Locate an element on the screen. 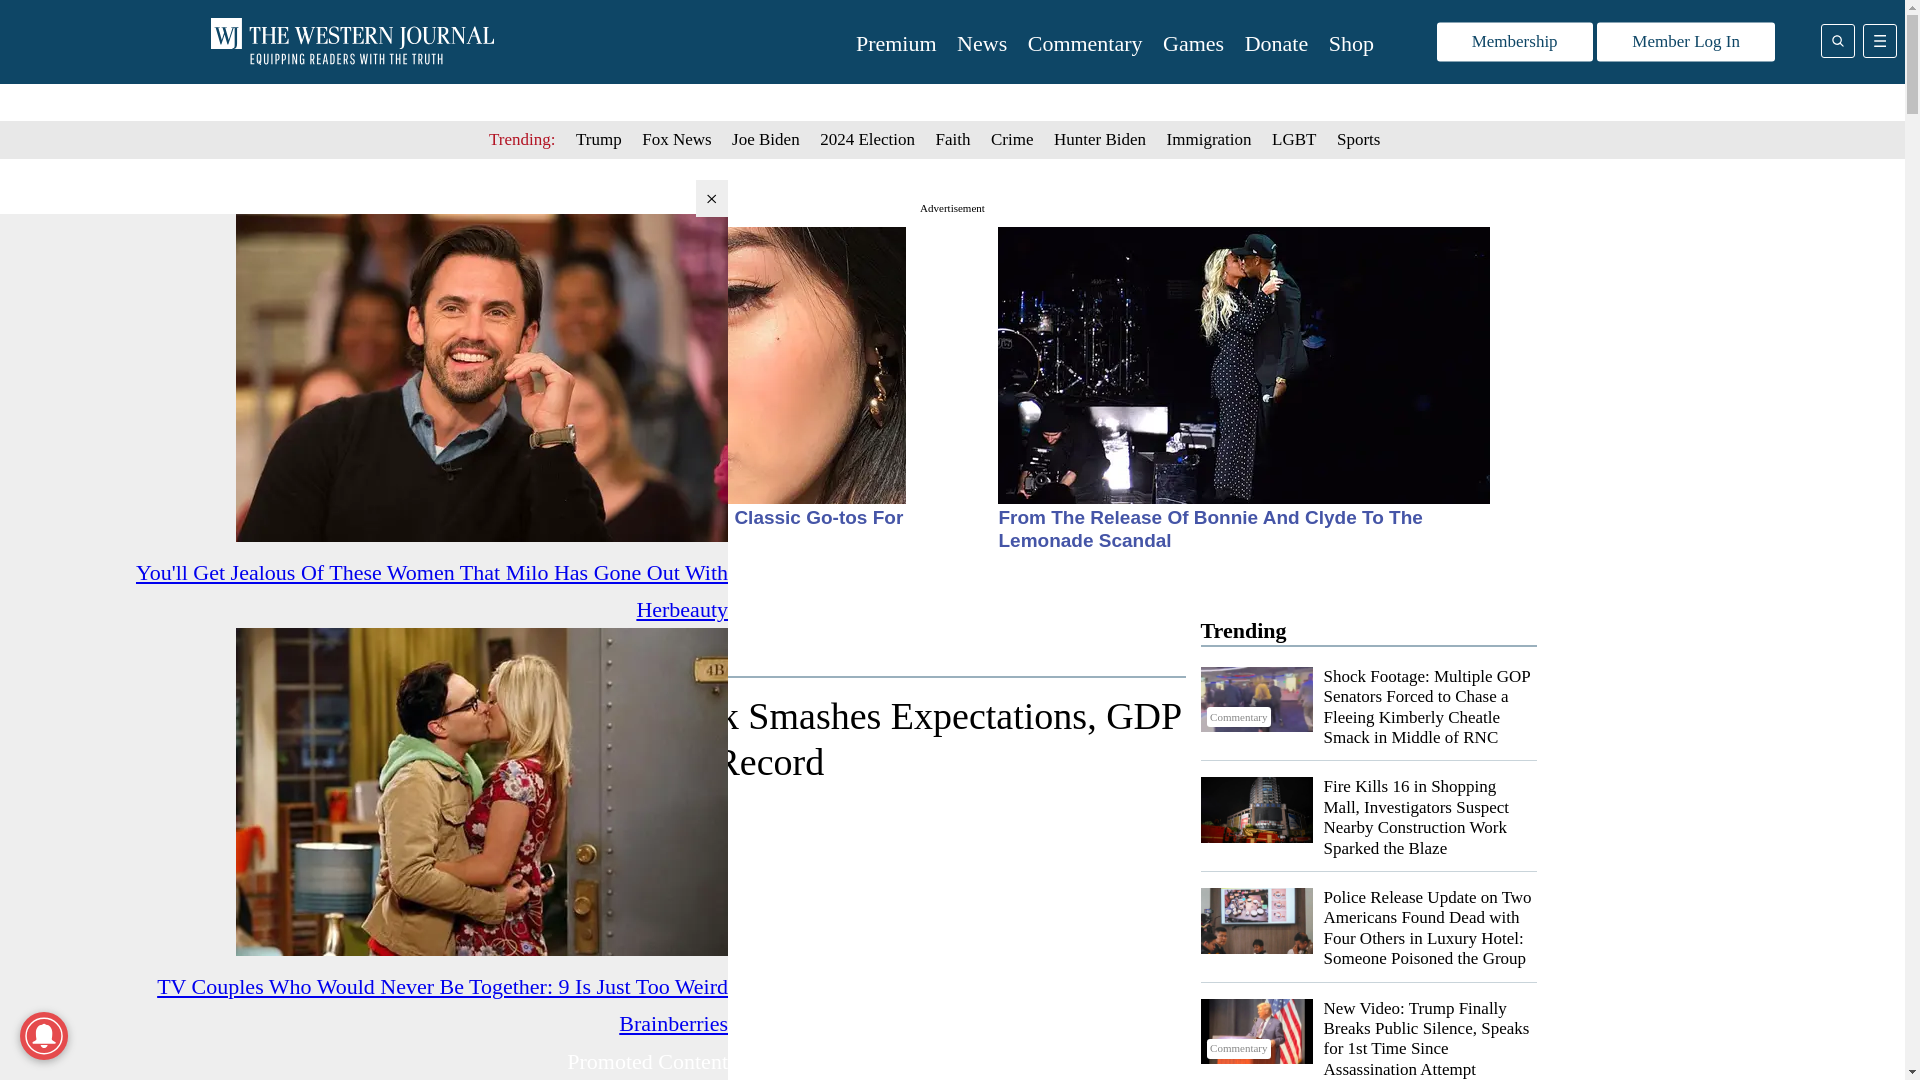 The image size is (1920, 1080). Sports is located at coordinates (1358, 139).